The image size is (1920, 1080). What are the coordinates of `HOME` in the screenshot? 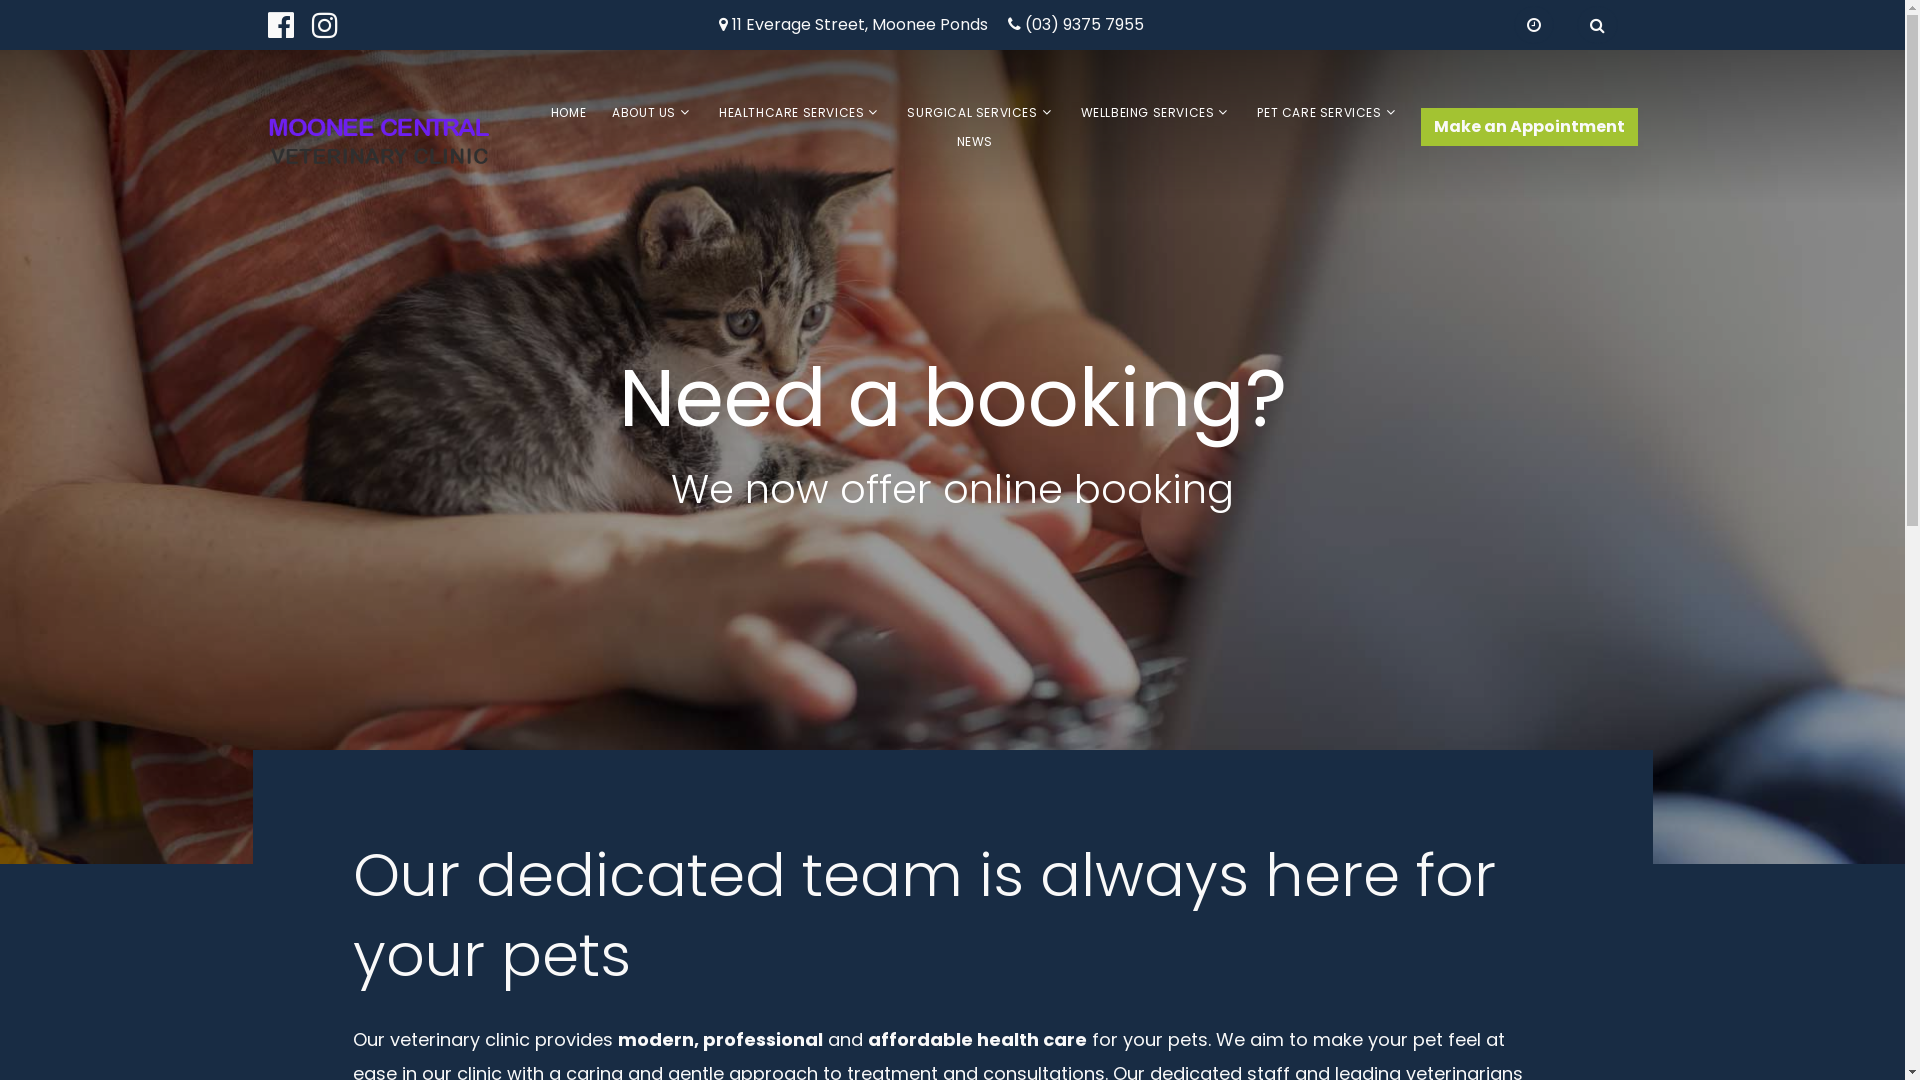 It's located at (568, 112).